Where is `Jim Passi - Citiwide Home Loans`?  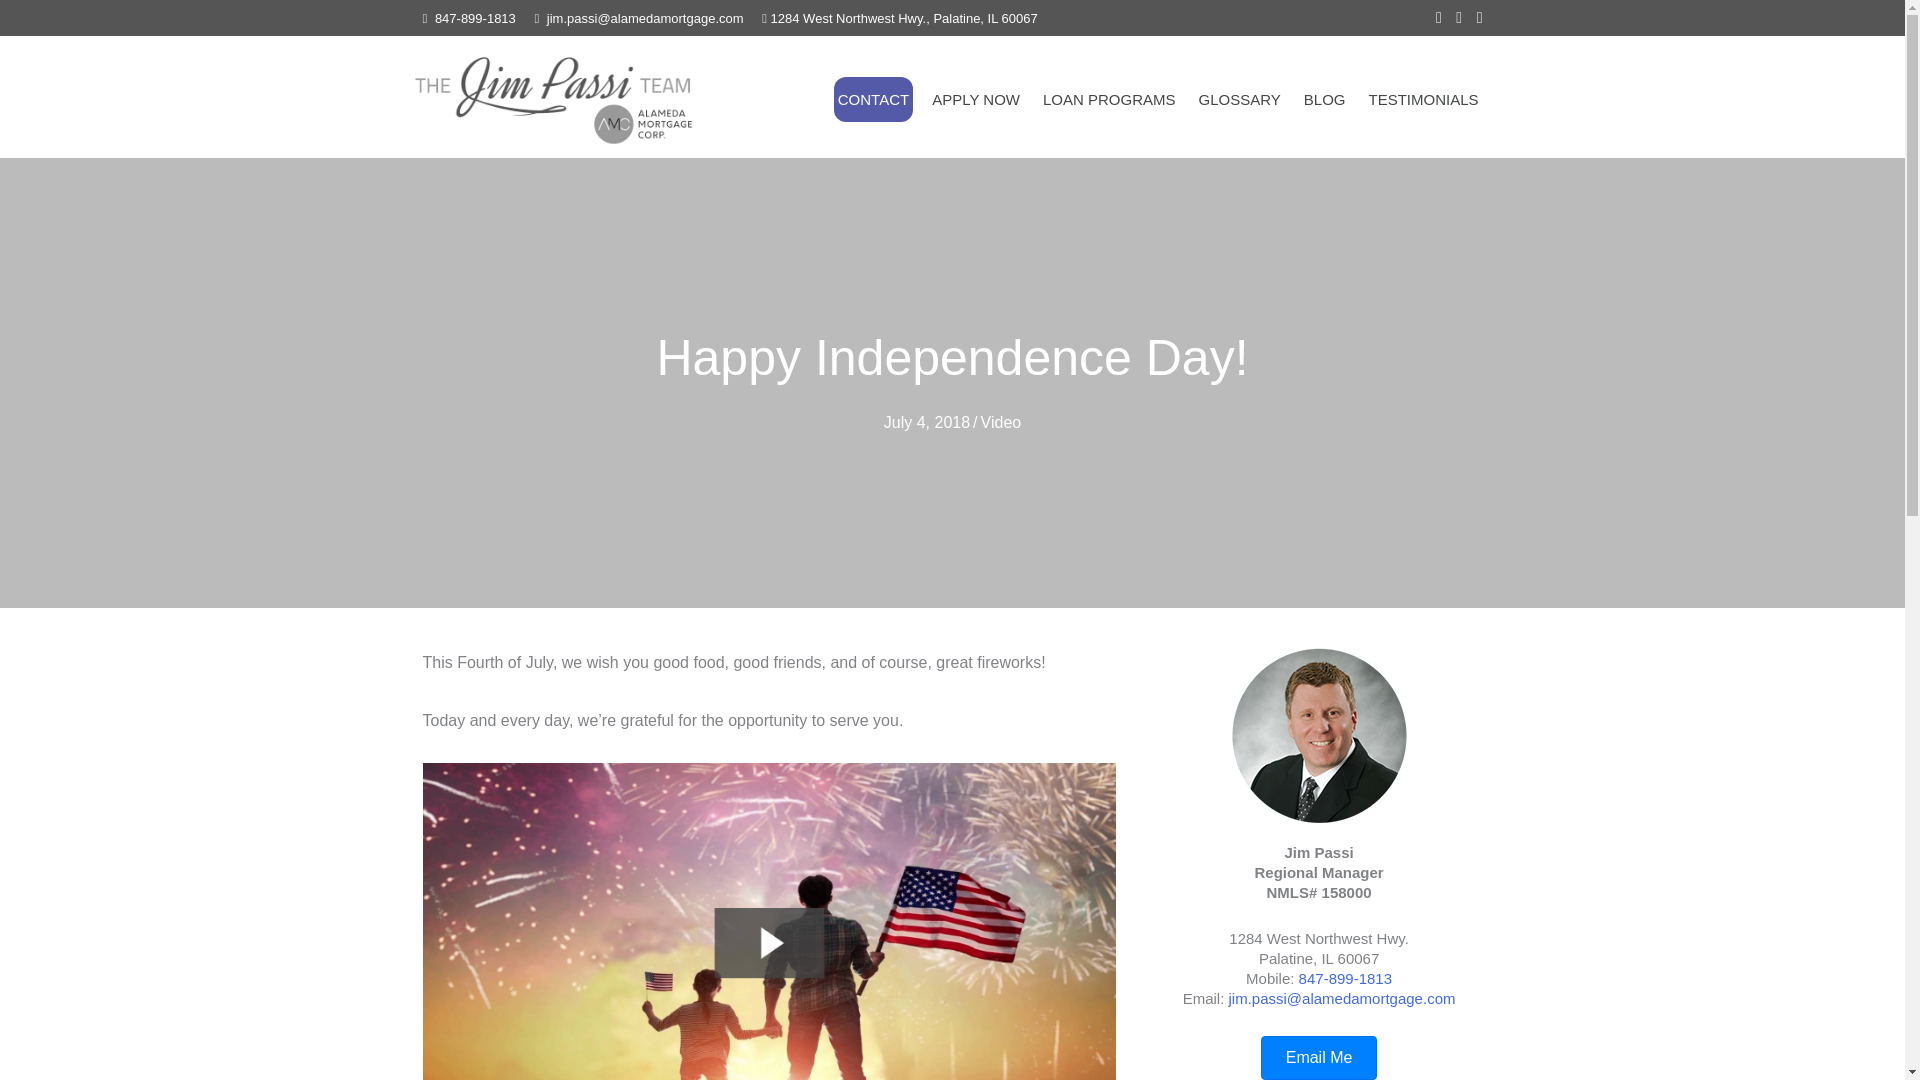 Jim Passi - Citiwide Home Loans is located at coordinates (1320, 735).